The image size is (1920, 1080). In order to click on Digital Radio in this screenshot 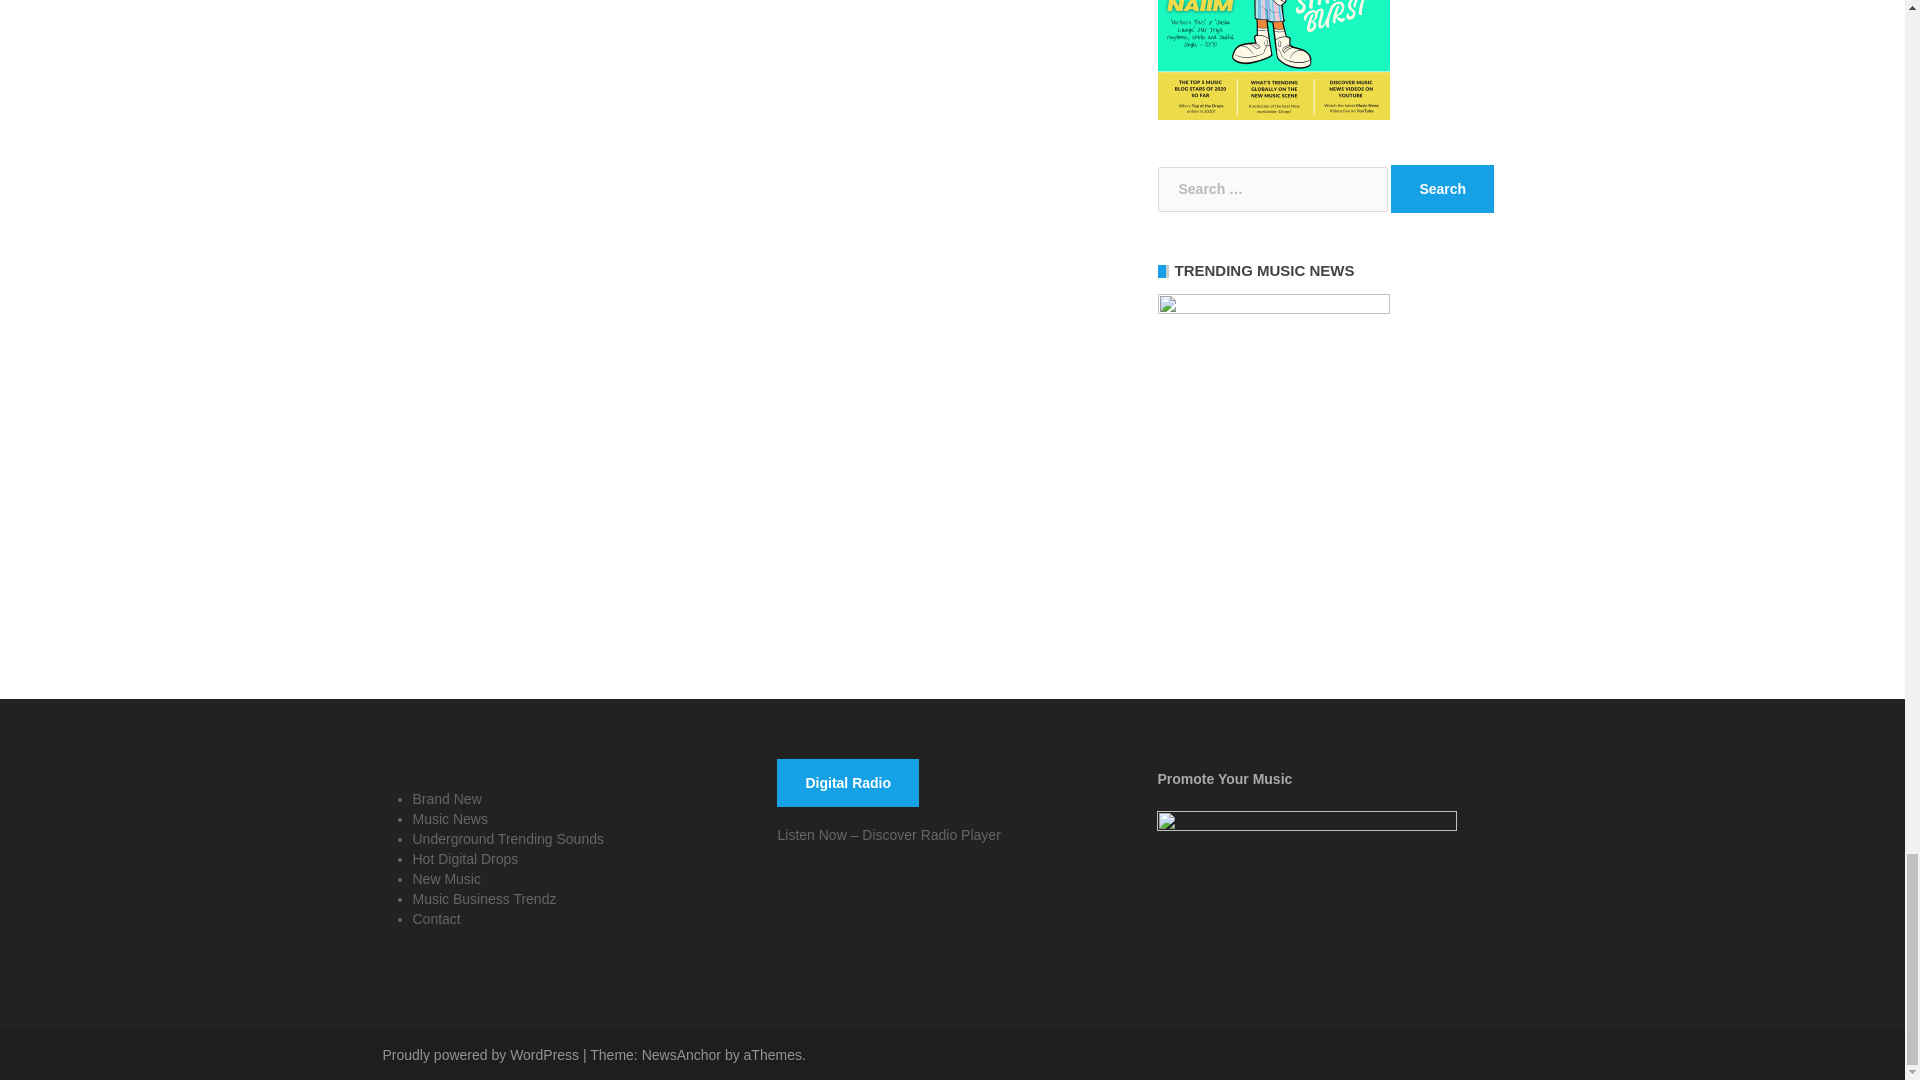, I will do `click(848, 782)`.